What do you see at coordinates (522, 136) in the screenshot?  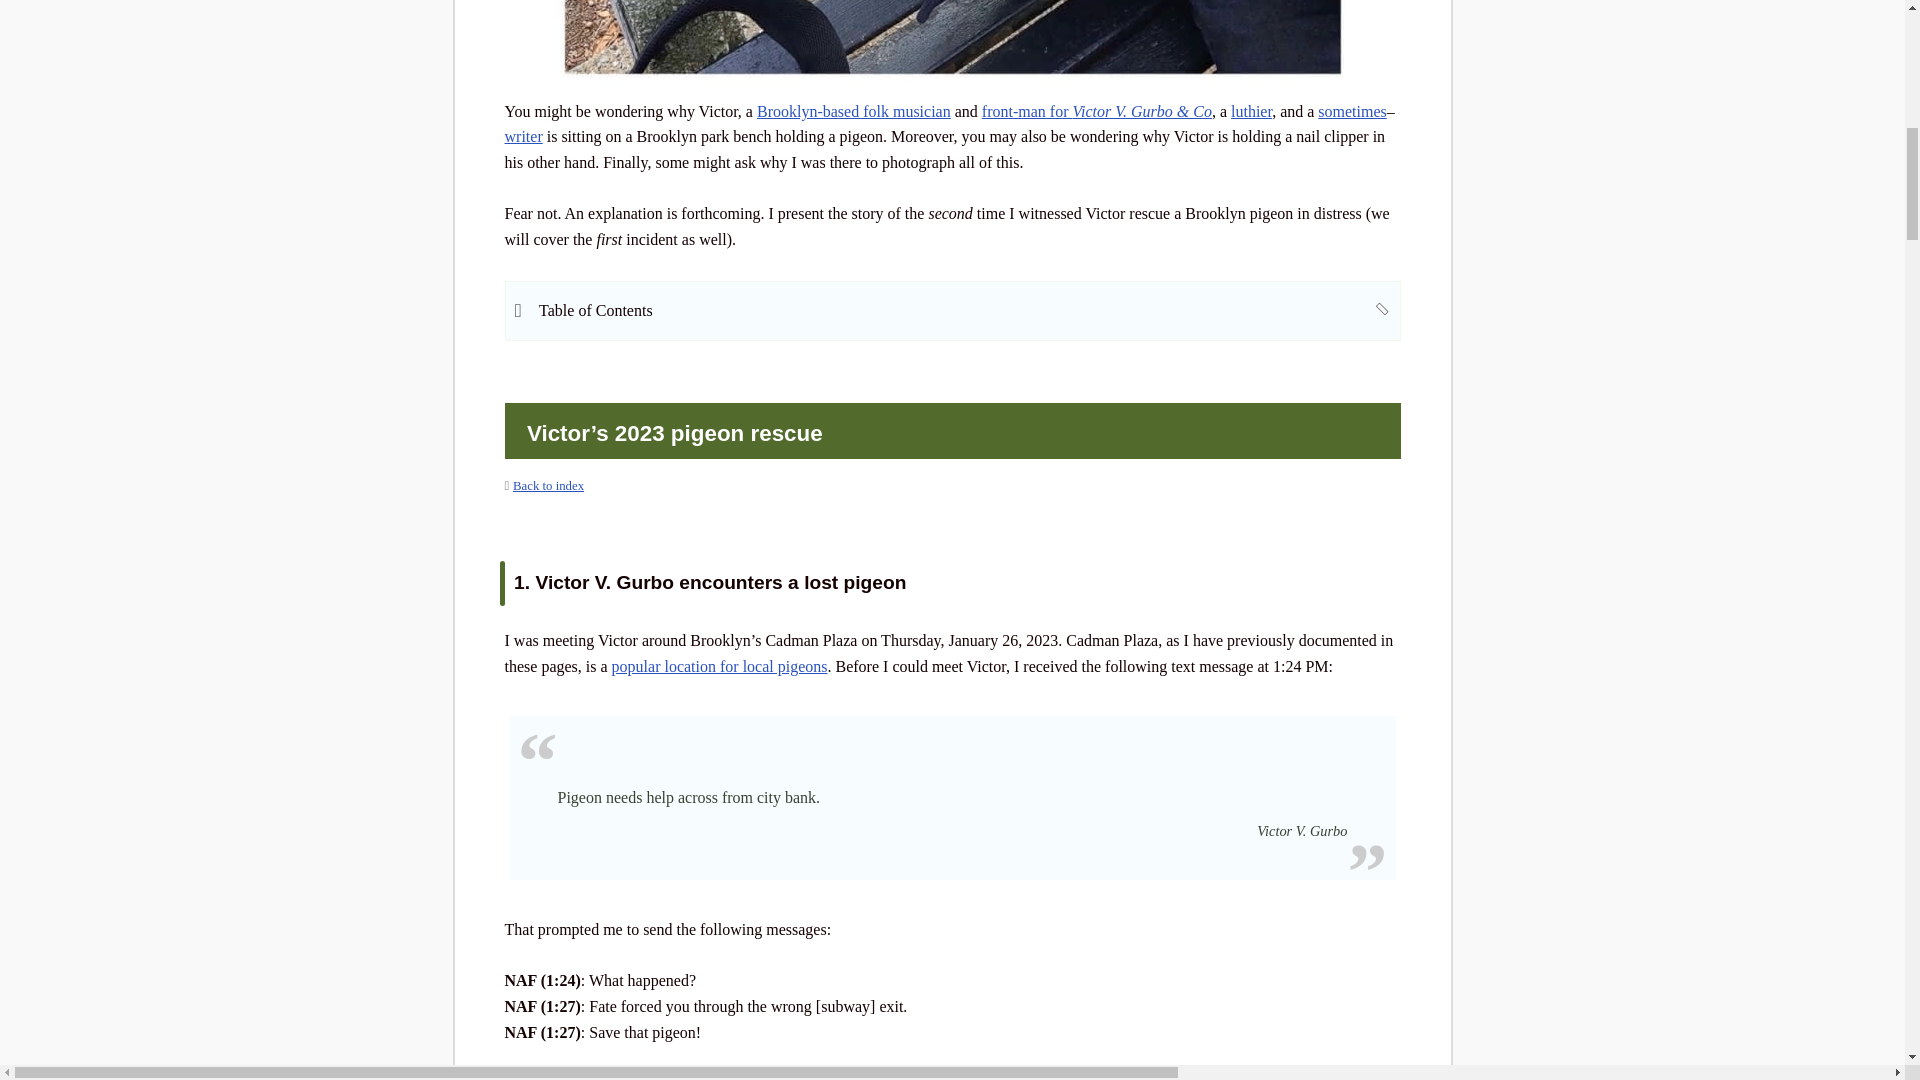 I see `writer` at bounding box center [522, 136].